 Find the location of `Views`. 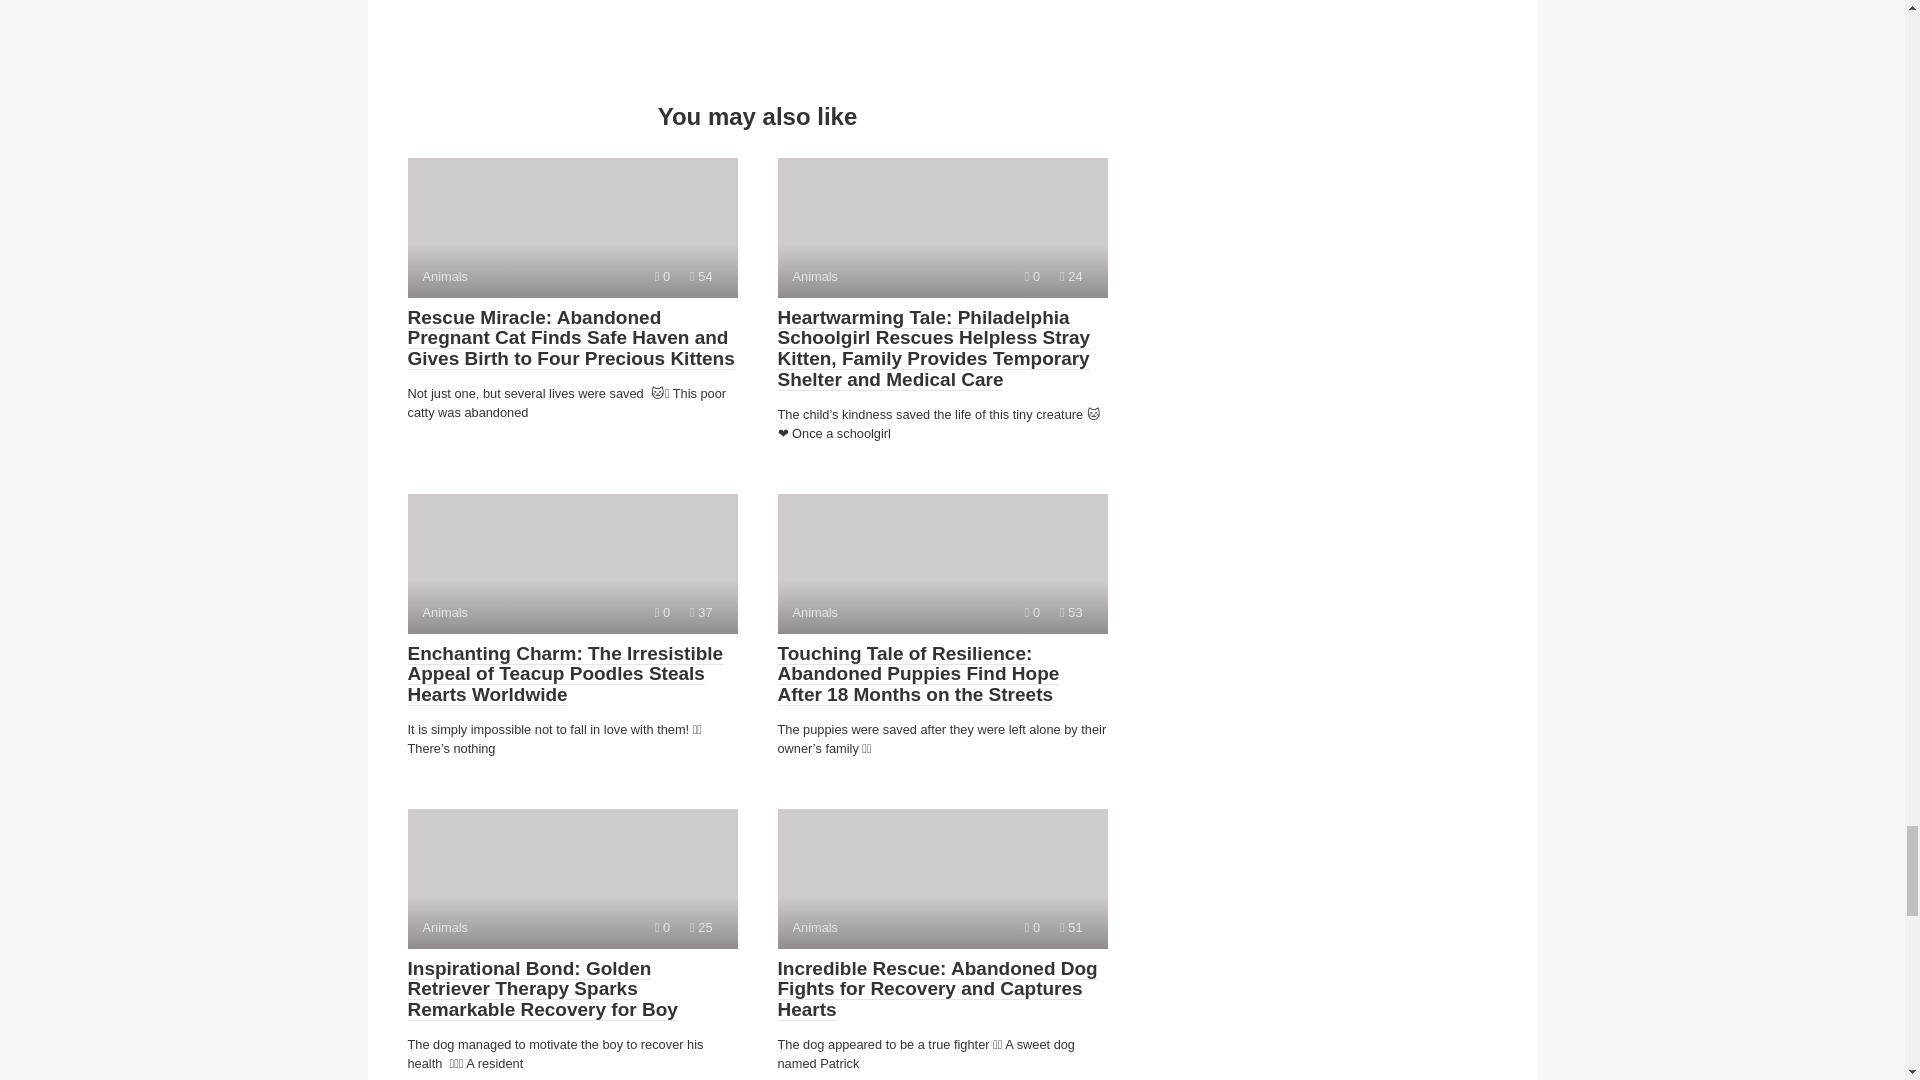

Views is located at coordinates (1070, 928).